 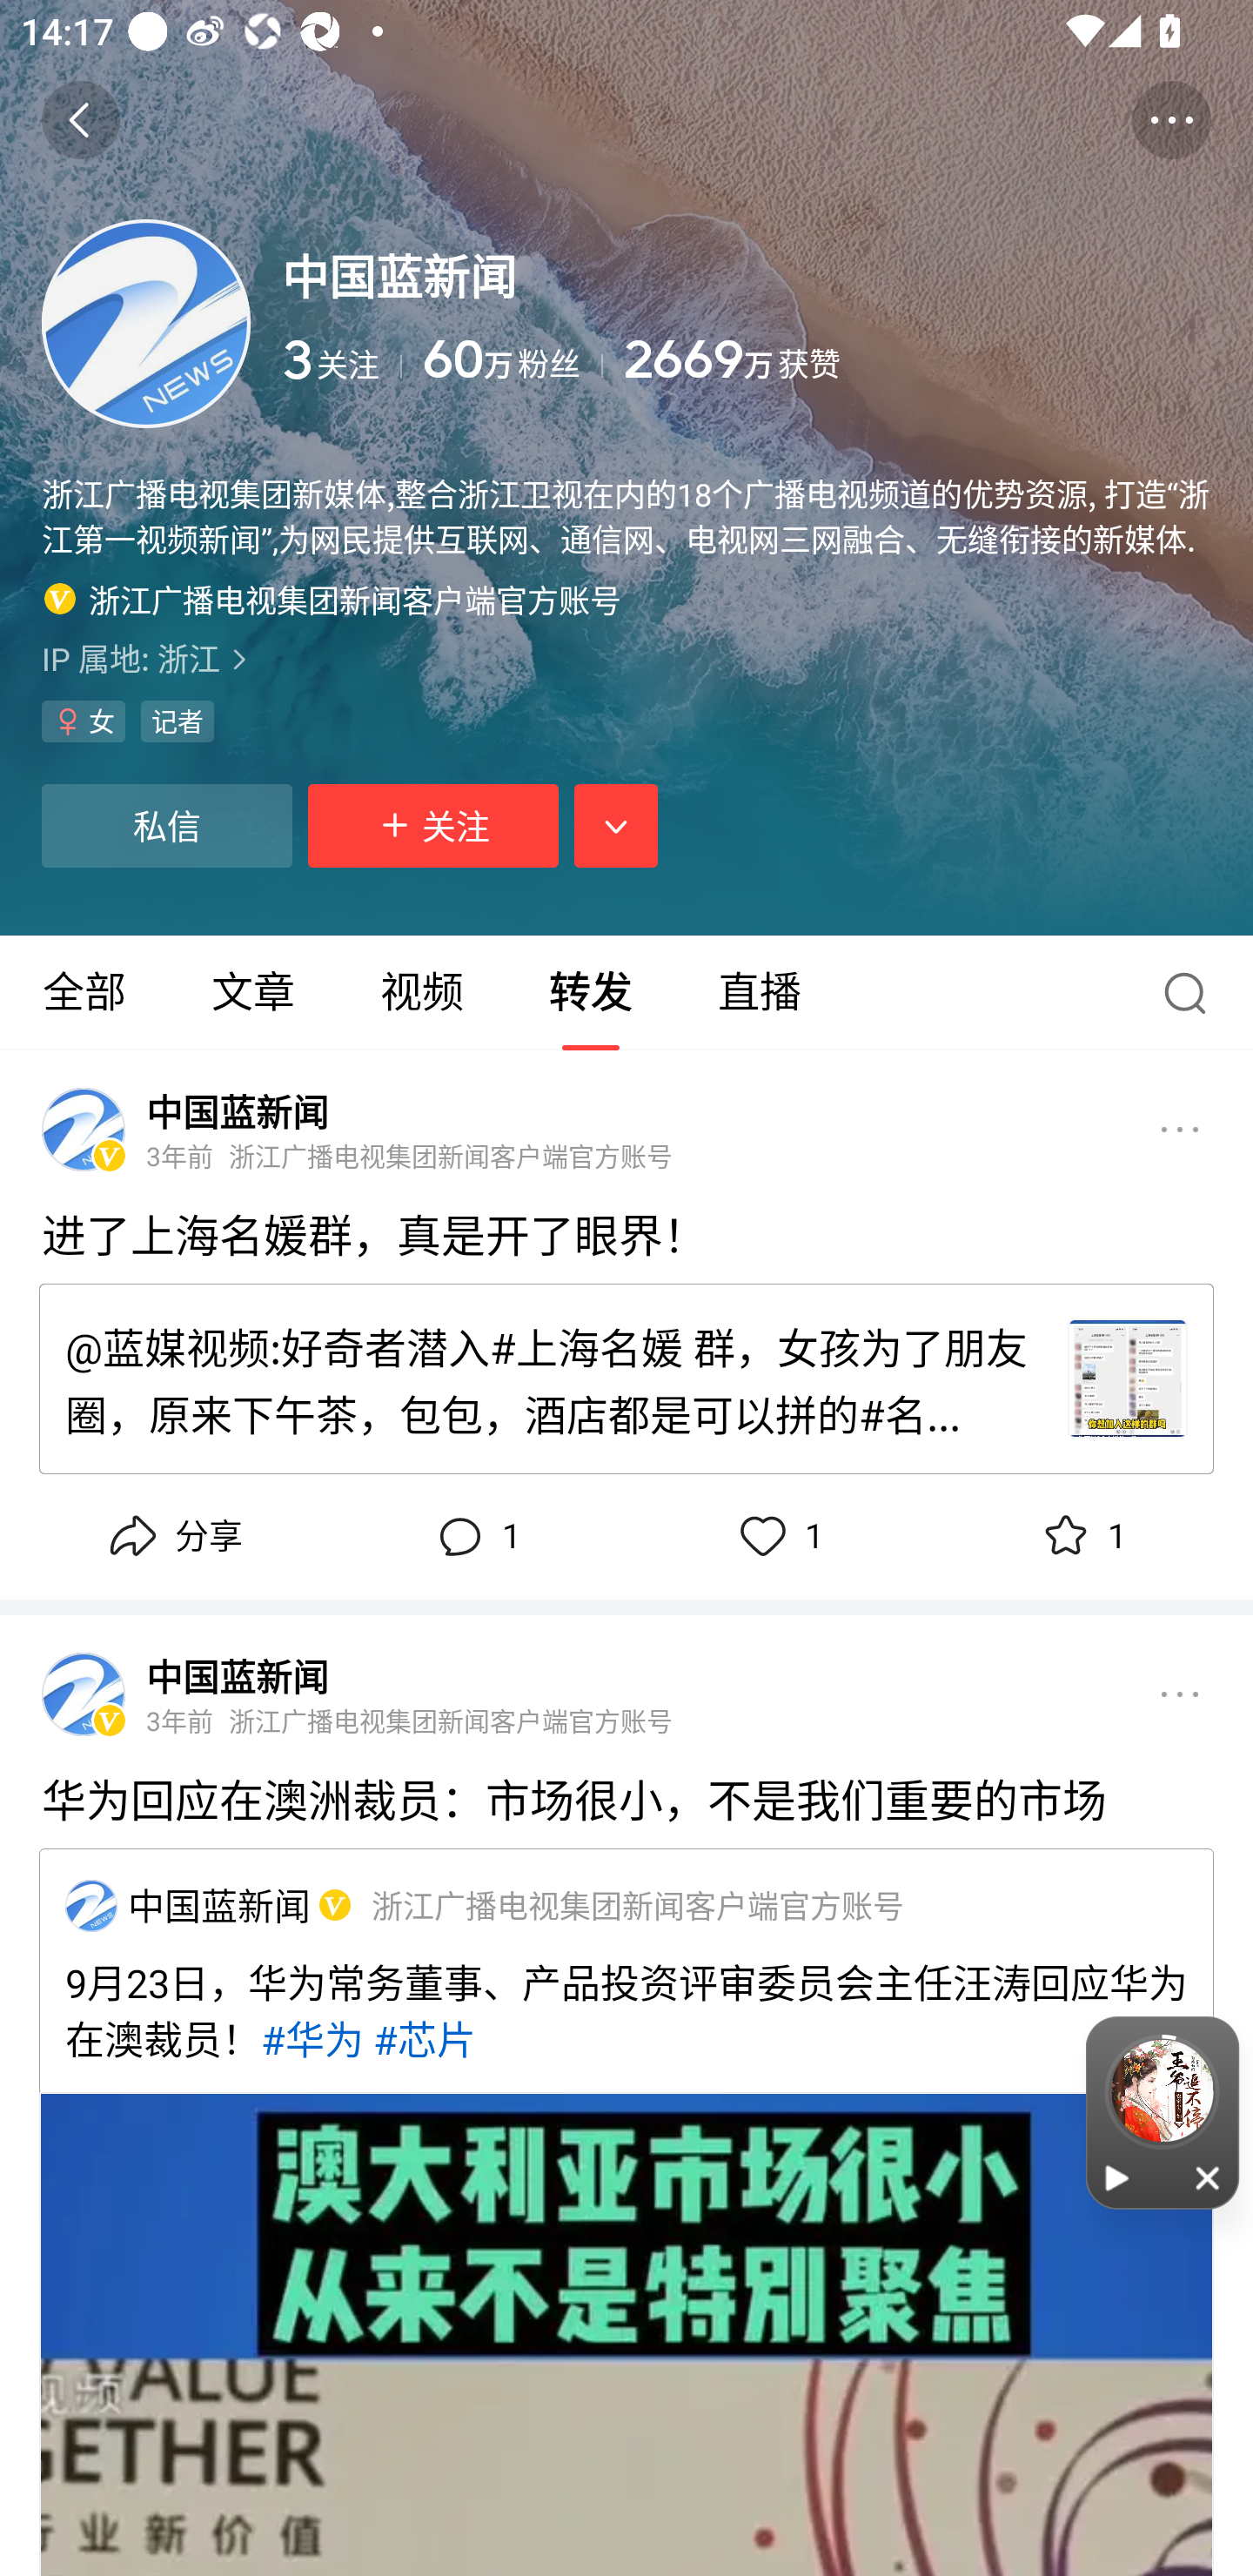 I want to click on 展开相关推荐，按钮, so click(x=616, y=825).